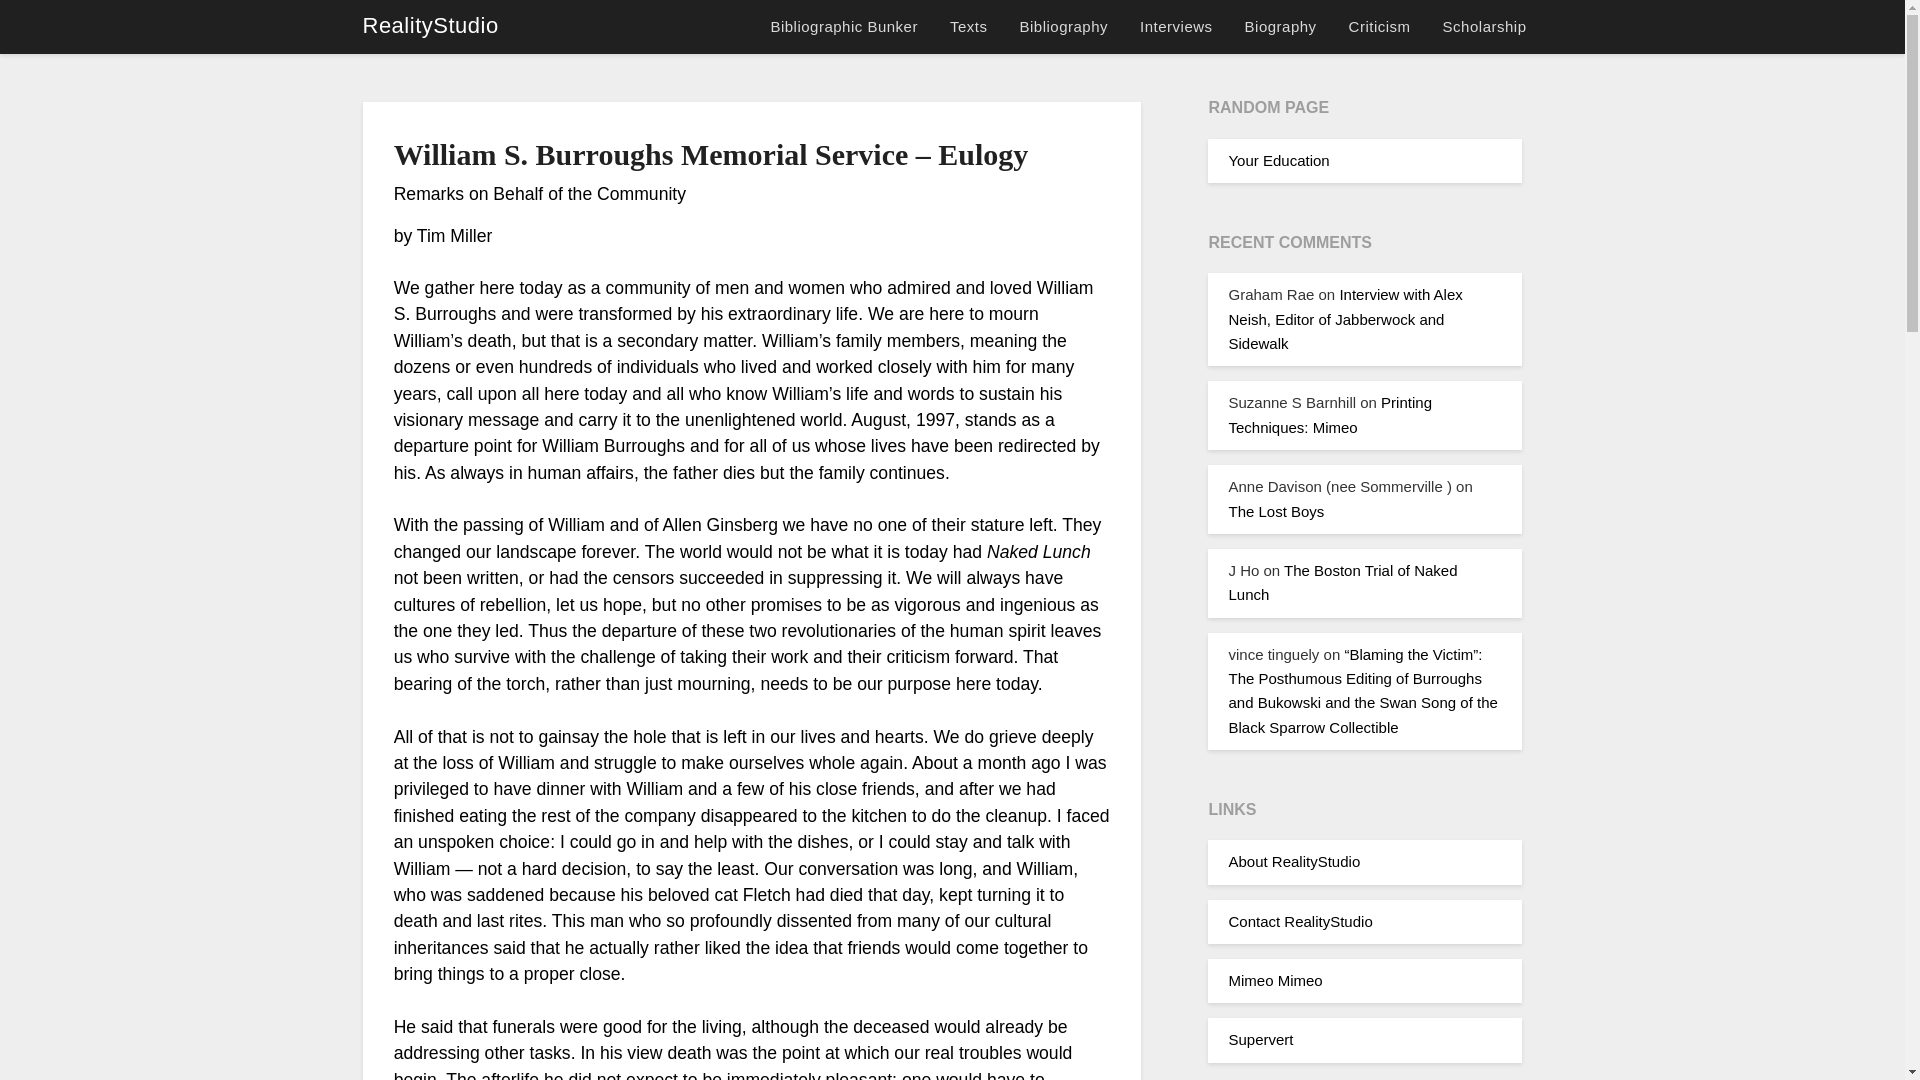  Describe the element at coordinates (1278, 160) in the screenshot. I see `Your Education` at that location.